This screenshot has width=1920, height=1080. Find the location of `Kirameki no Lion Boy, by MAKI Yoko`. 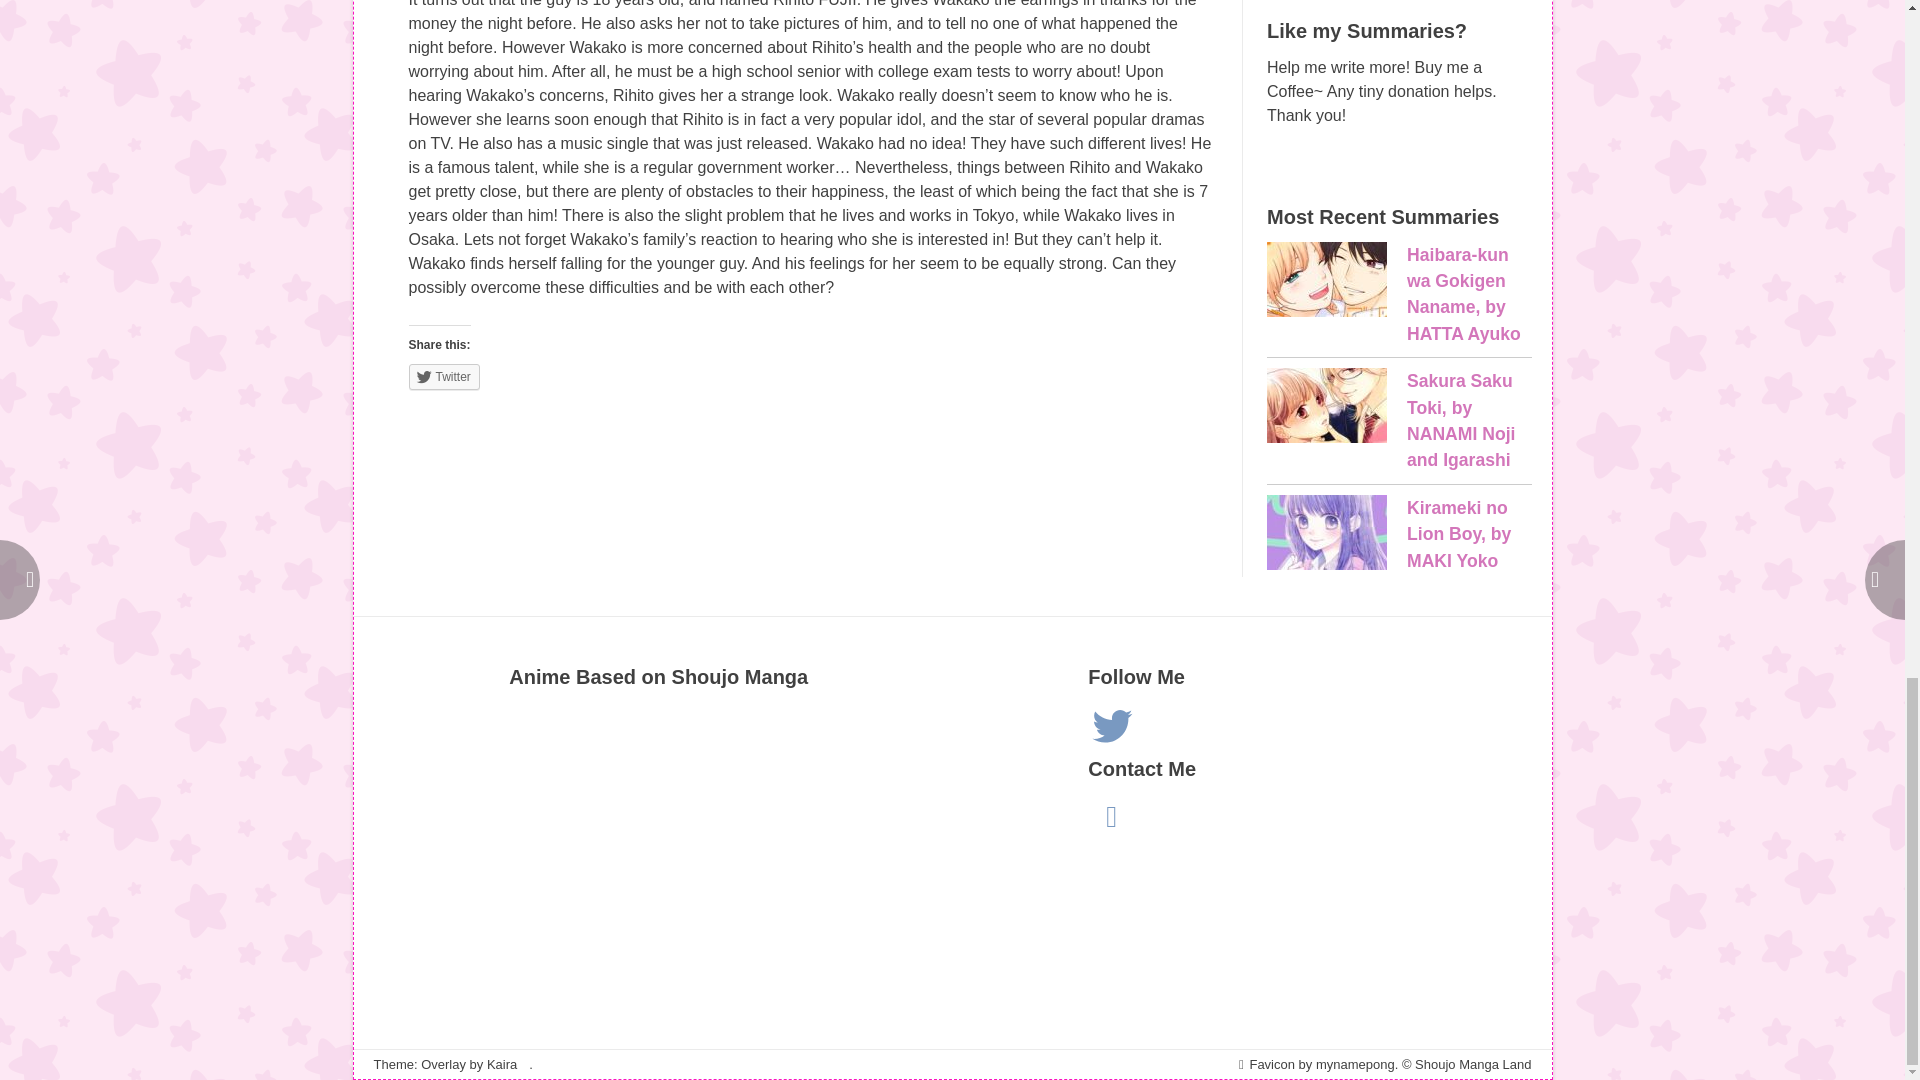

Kirameki no Lion Boy, by MAKI Yoko is located at coordinates (1459, 534).